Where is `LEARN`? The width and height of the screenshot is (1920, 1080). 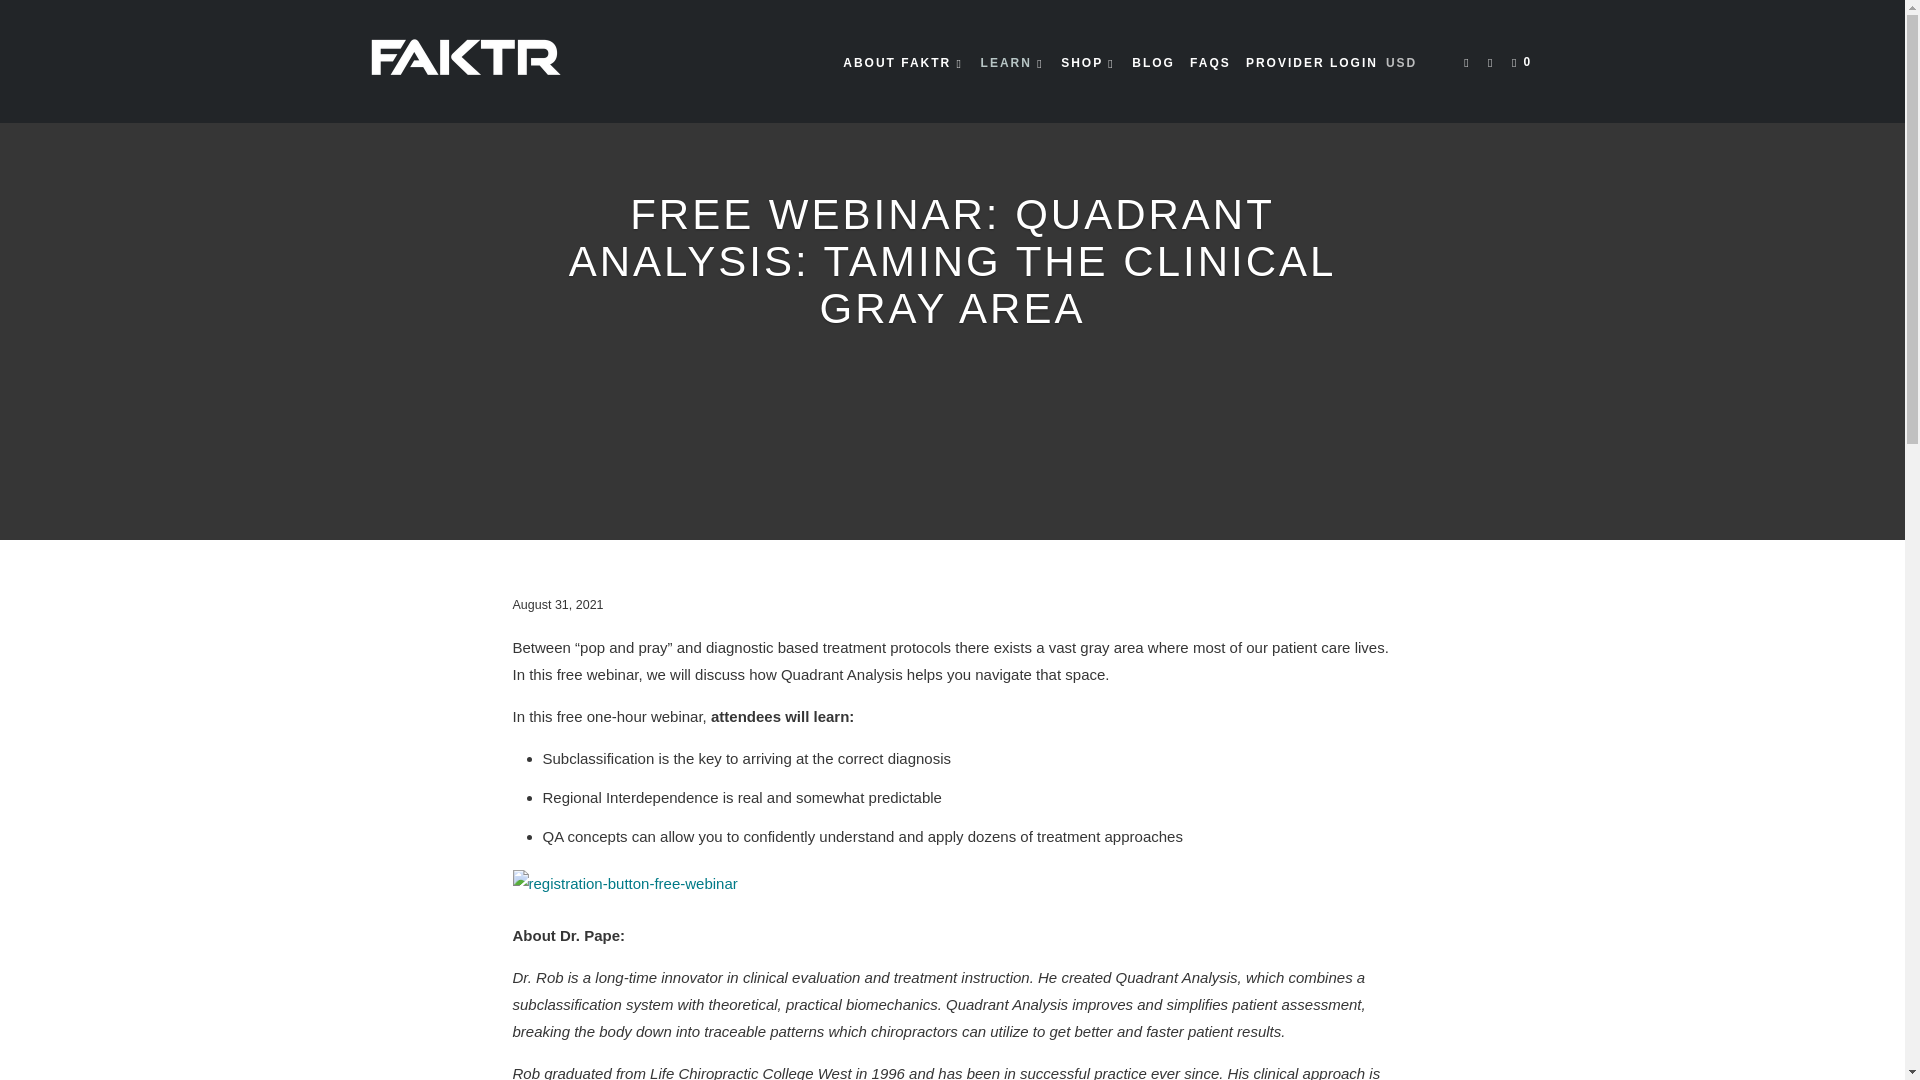 LEARN is located at coordinates (1014, 62).